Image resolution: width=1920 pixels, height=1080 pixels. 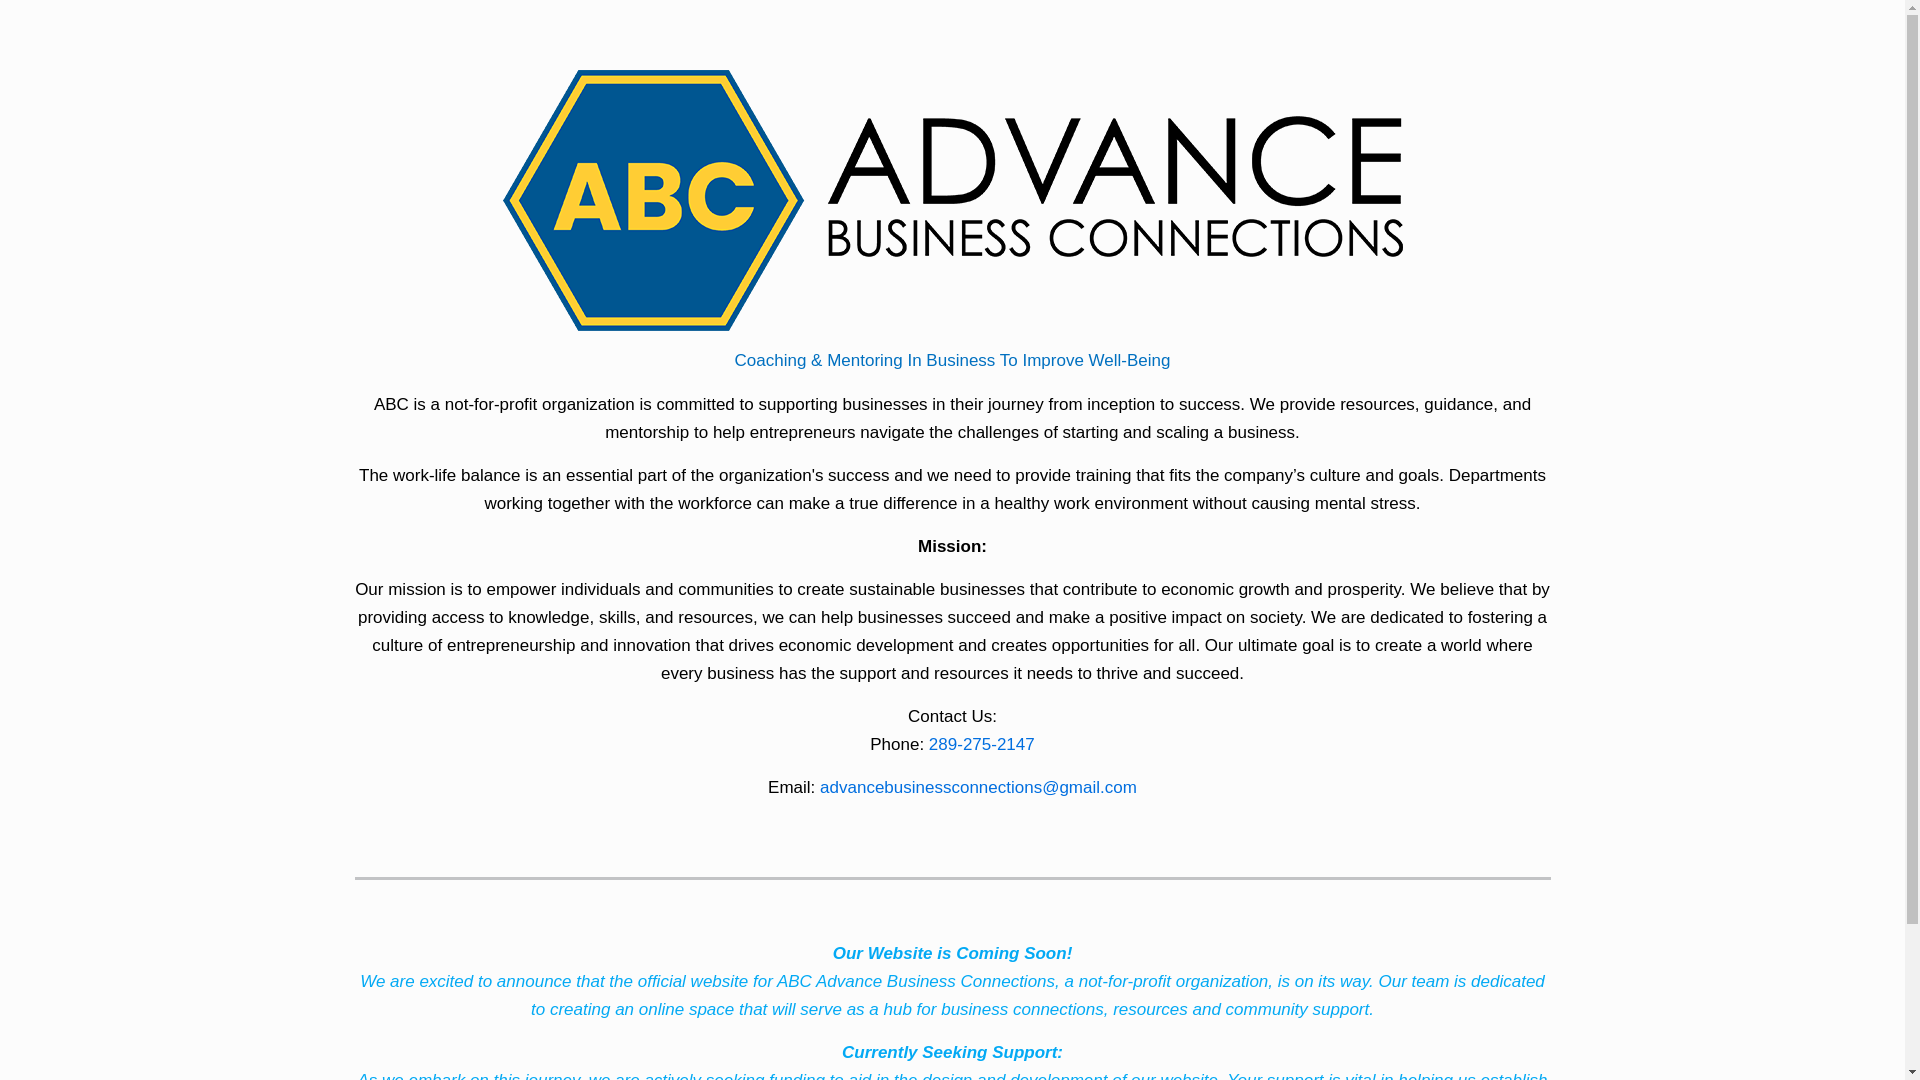 I want to click on advancebusinessconnections@gmail.com, so click(x=978, y=788).